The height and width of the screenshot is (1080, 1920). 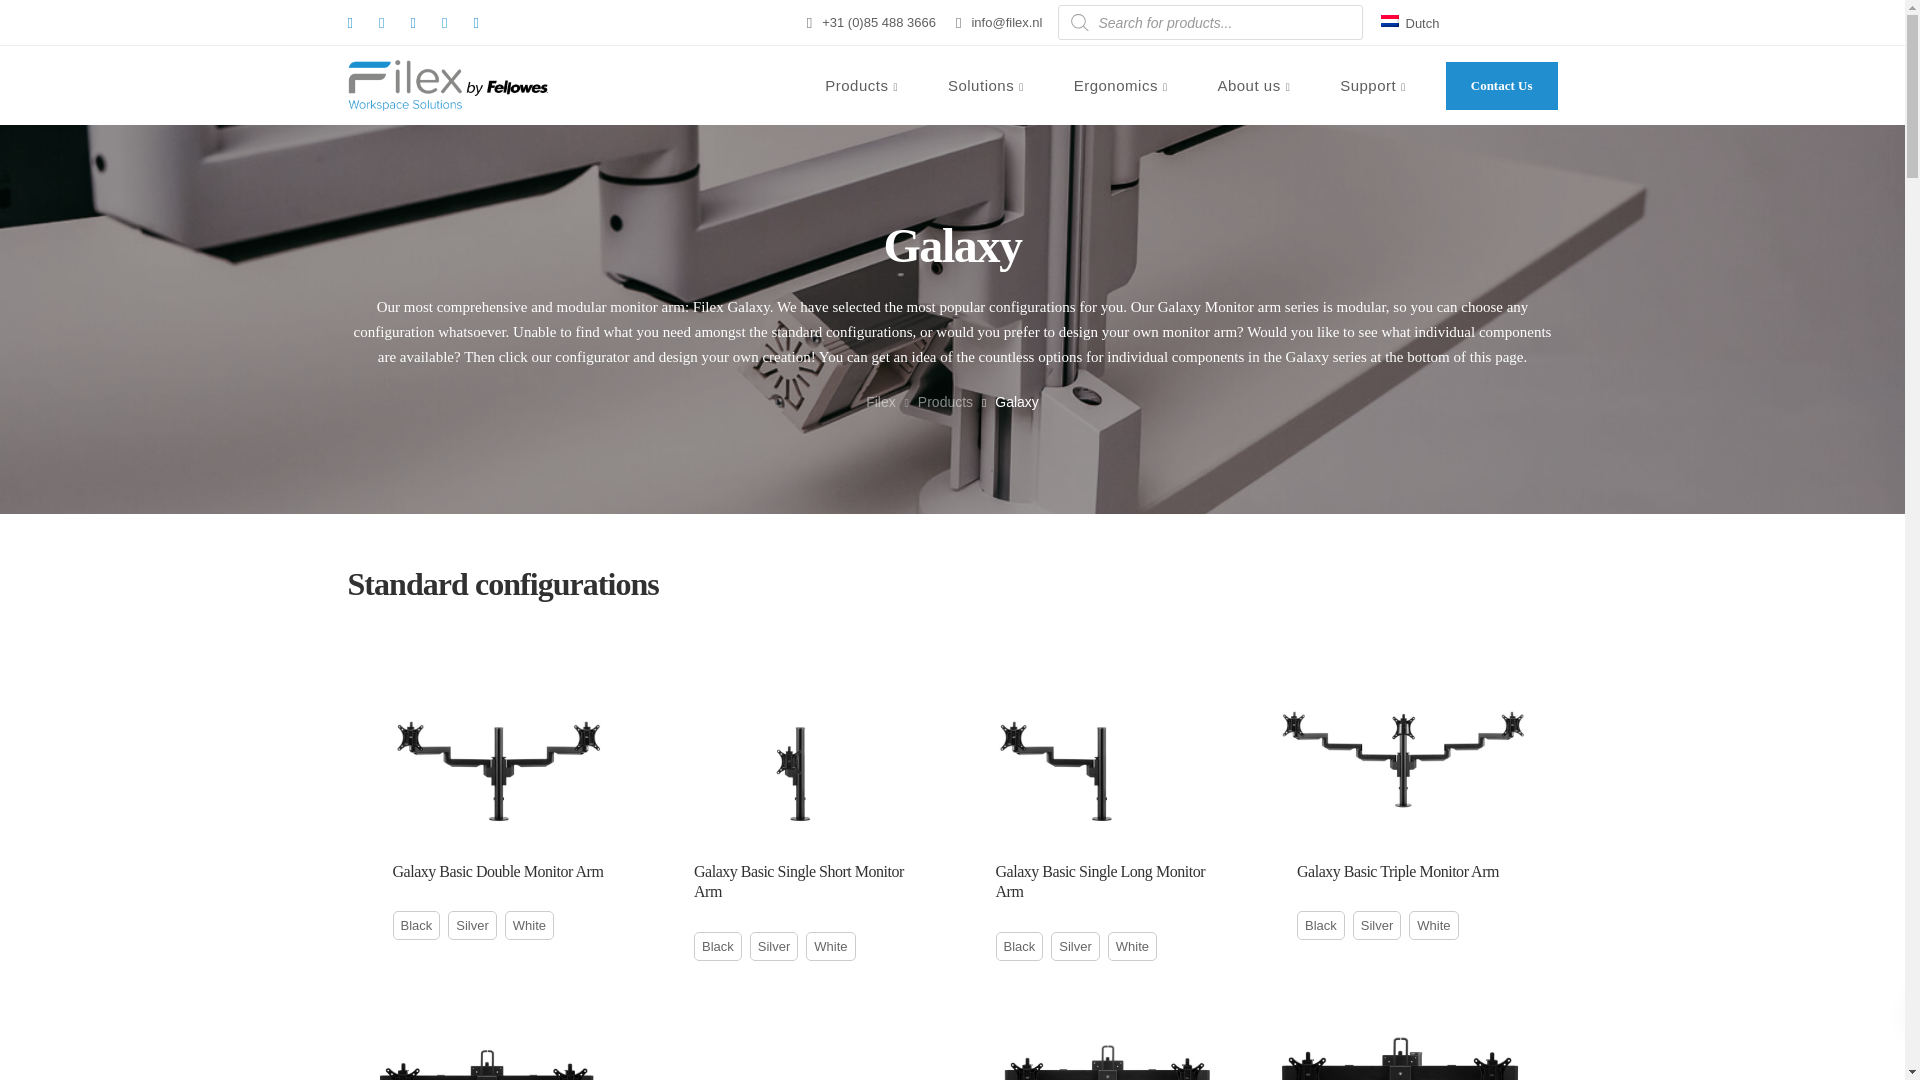 I want to click on Dutch, so click(x=1416, y=22).